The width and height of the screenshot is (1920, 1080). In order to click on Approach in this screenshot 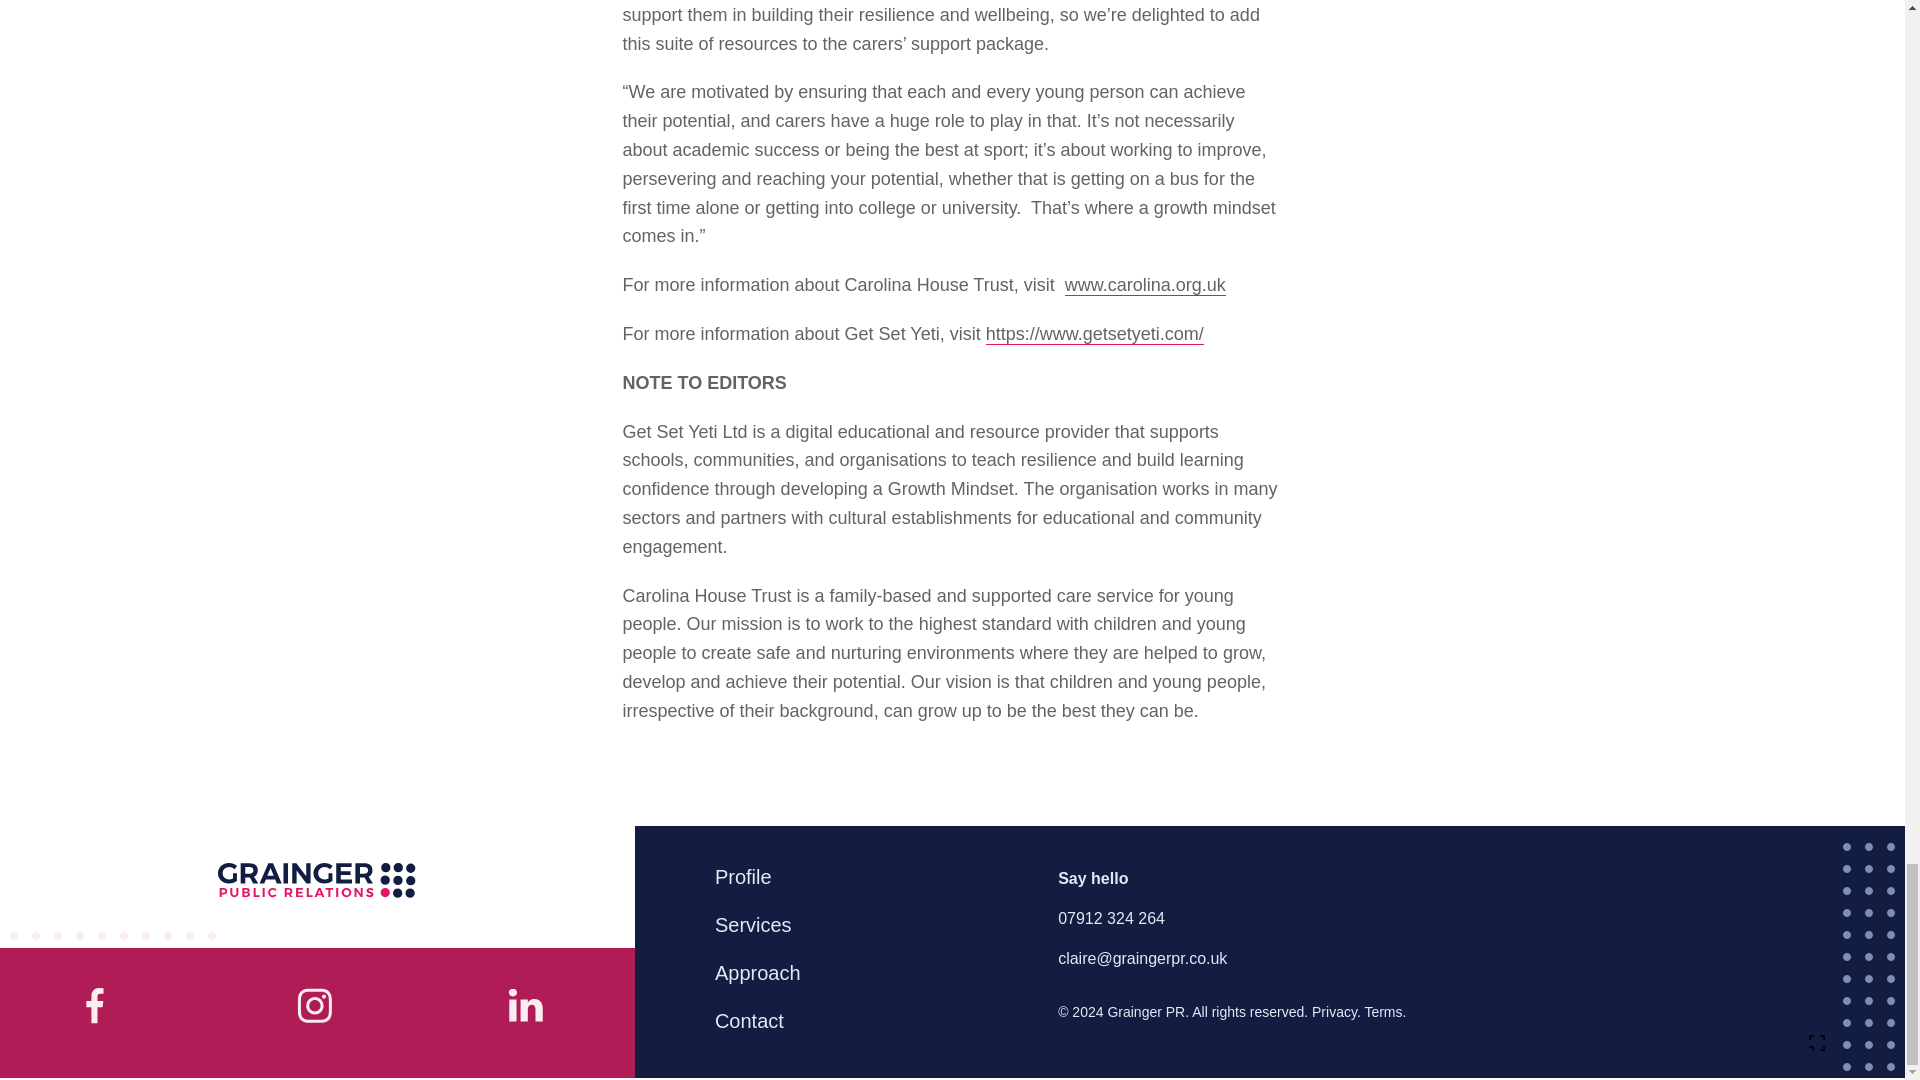, I will do `click(757, 972)`.